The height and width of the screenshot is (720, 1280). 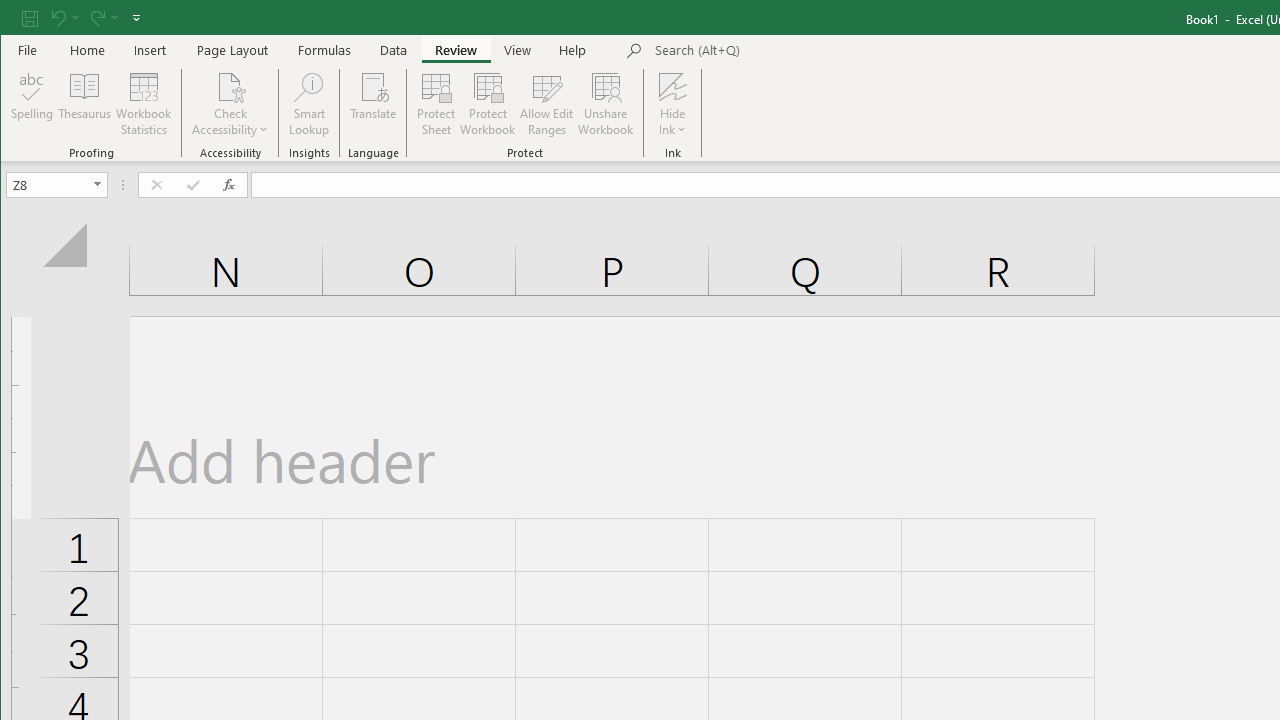 What do you see at coordinates (48, 184) in the screenshot?
I see `Name Box` at bounding box center [48, 184].